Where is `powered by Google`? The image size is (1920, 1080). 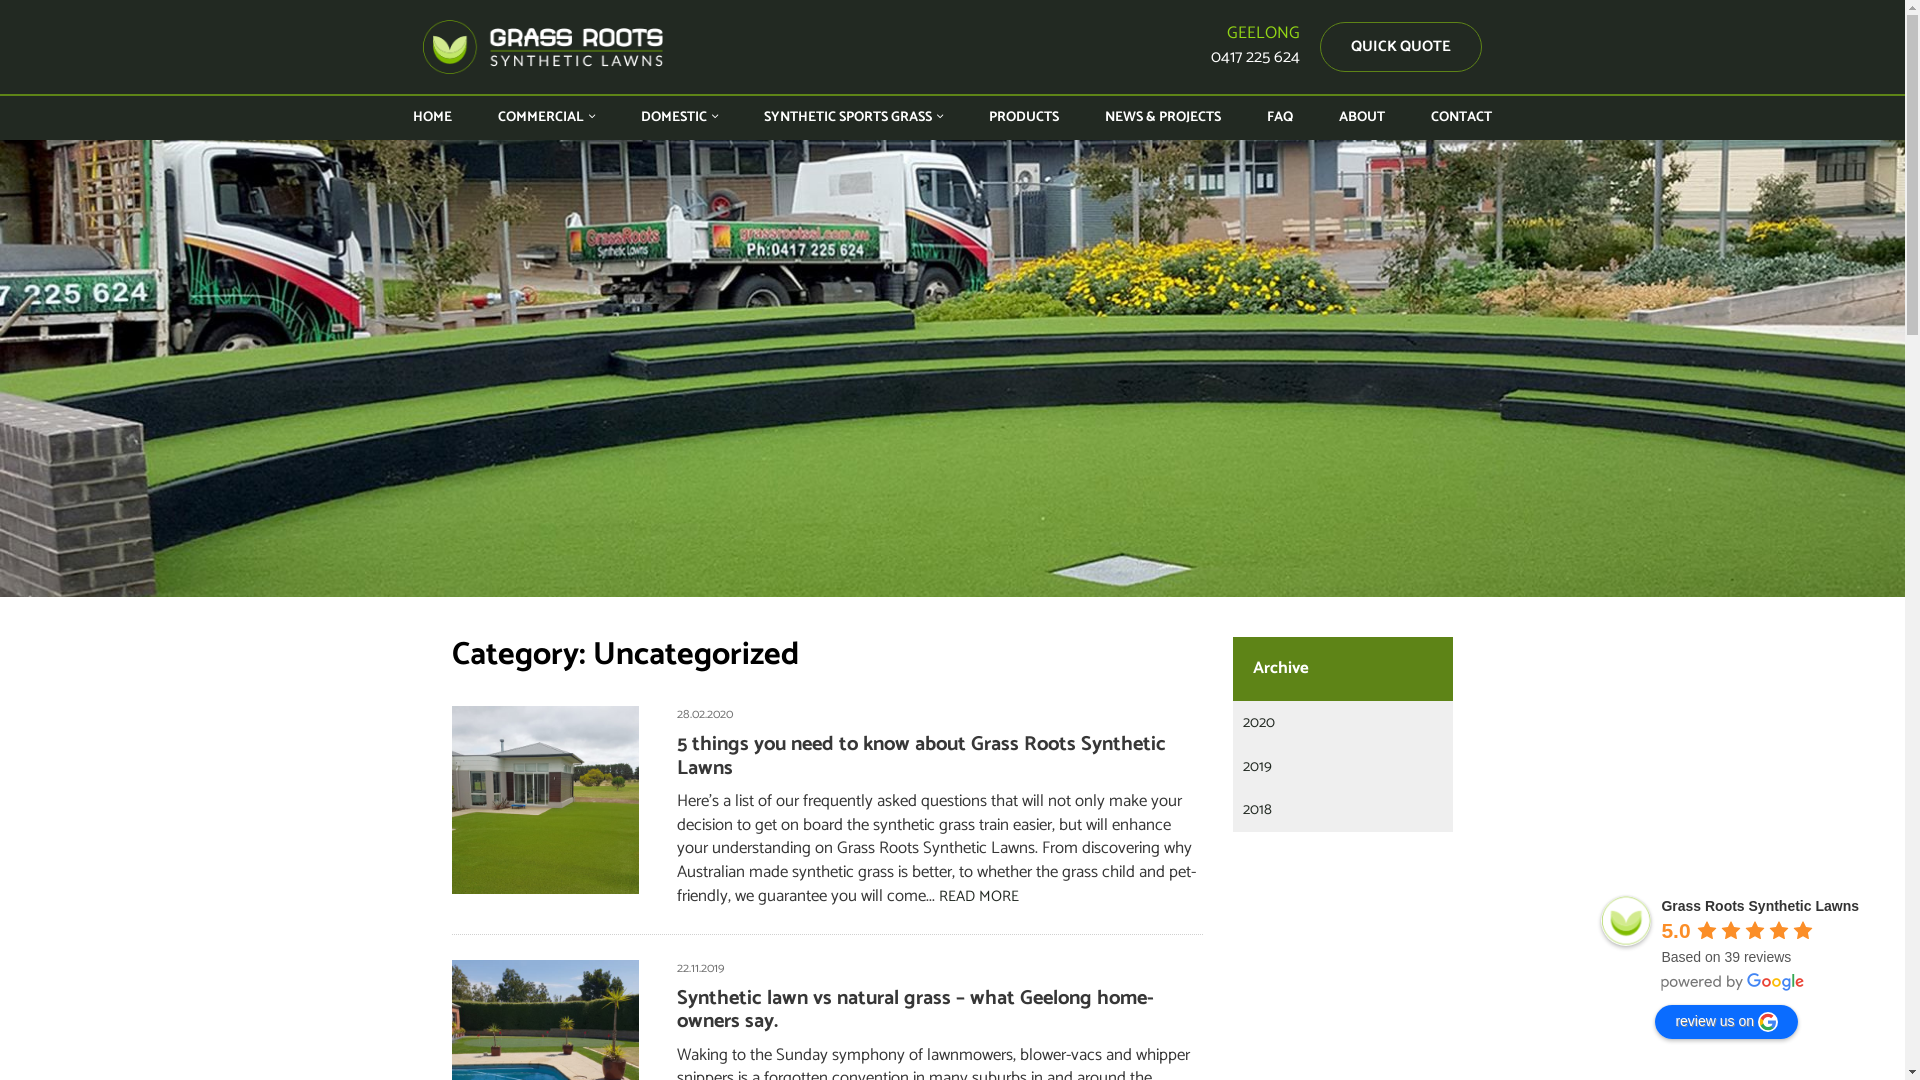 powered by Google is located at coordinates (1733, 982).